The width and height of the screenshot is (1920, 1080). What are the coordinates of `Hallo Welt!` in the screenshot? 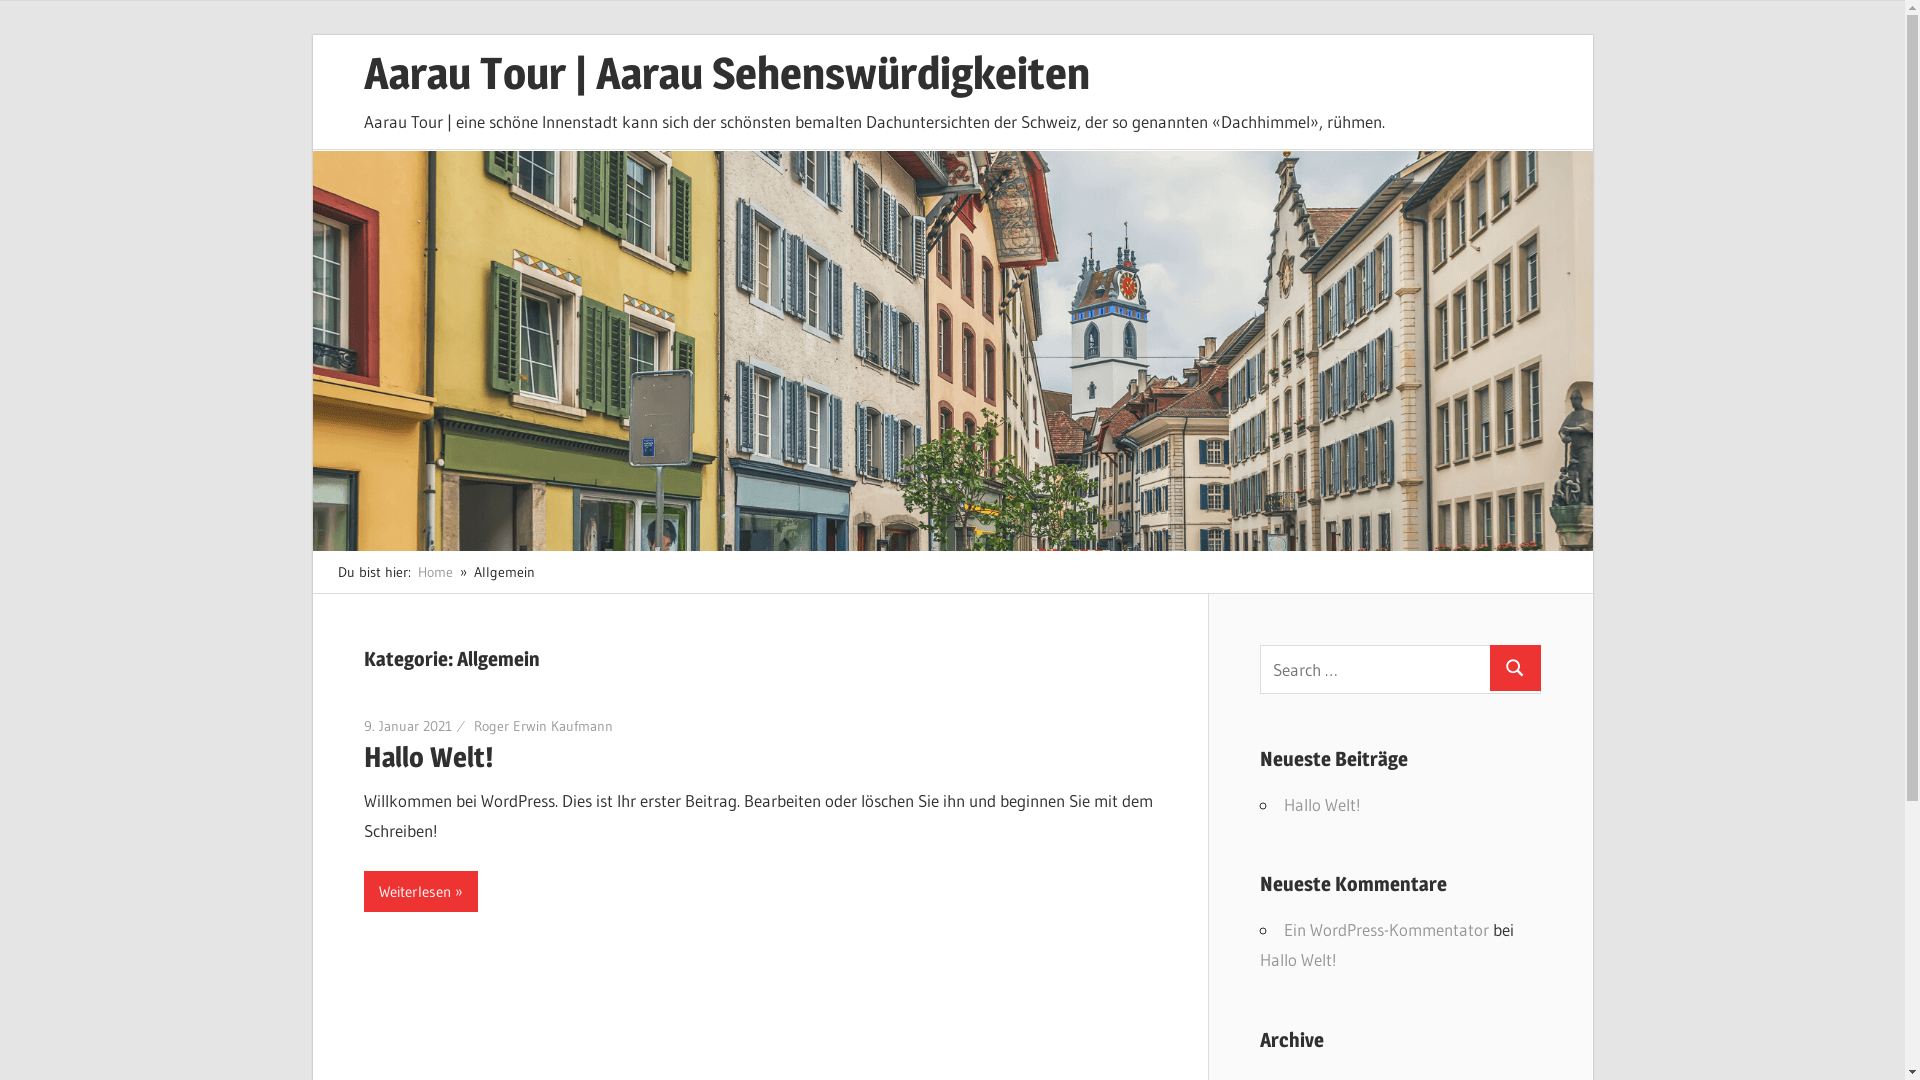 It's located at (1322, 804).